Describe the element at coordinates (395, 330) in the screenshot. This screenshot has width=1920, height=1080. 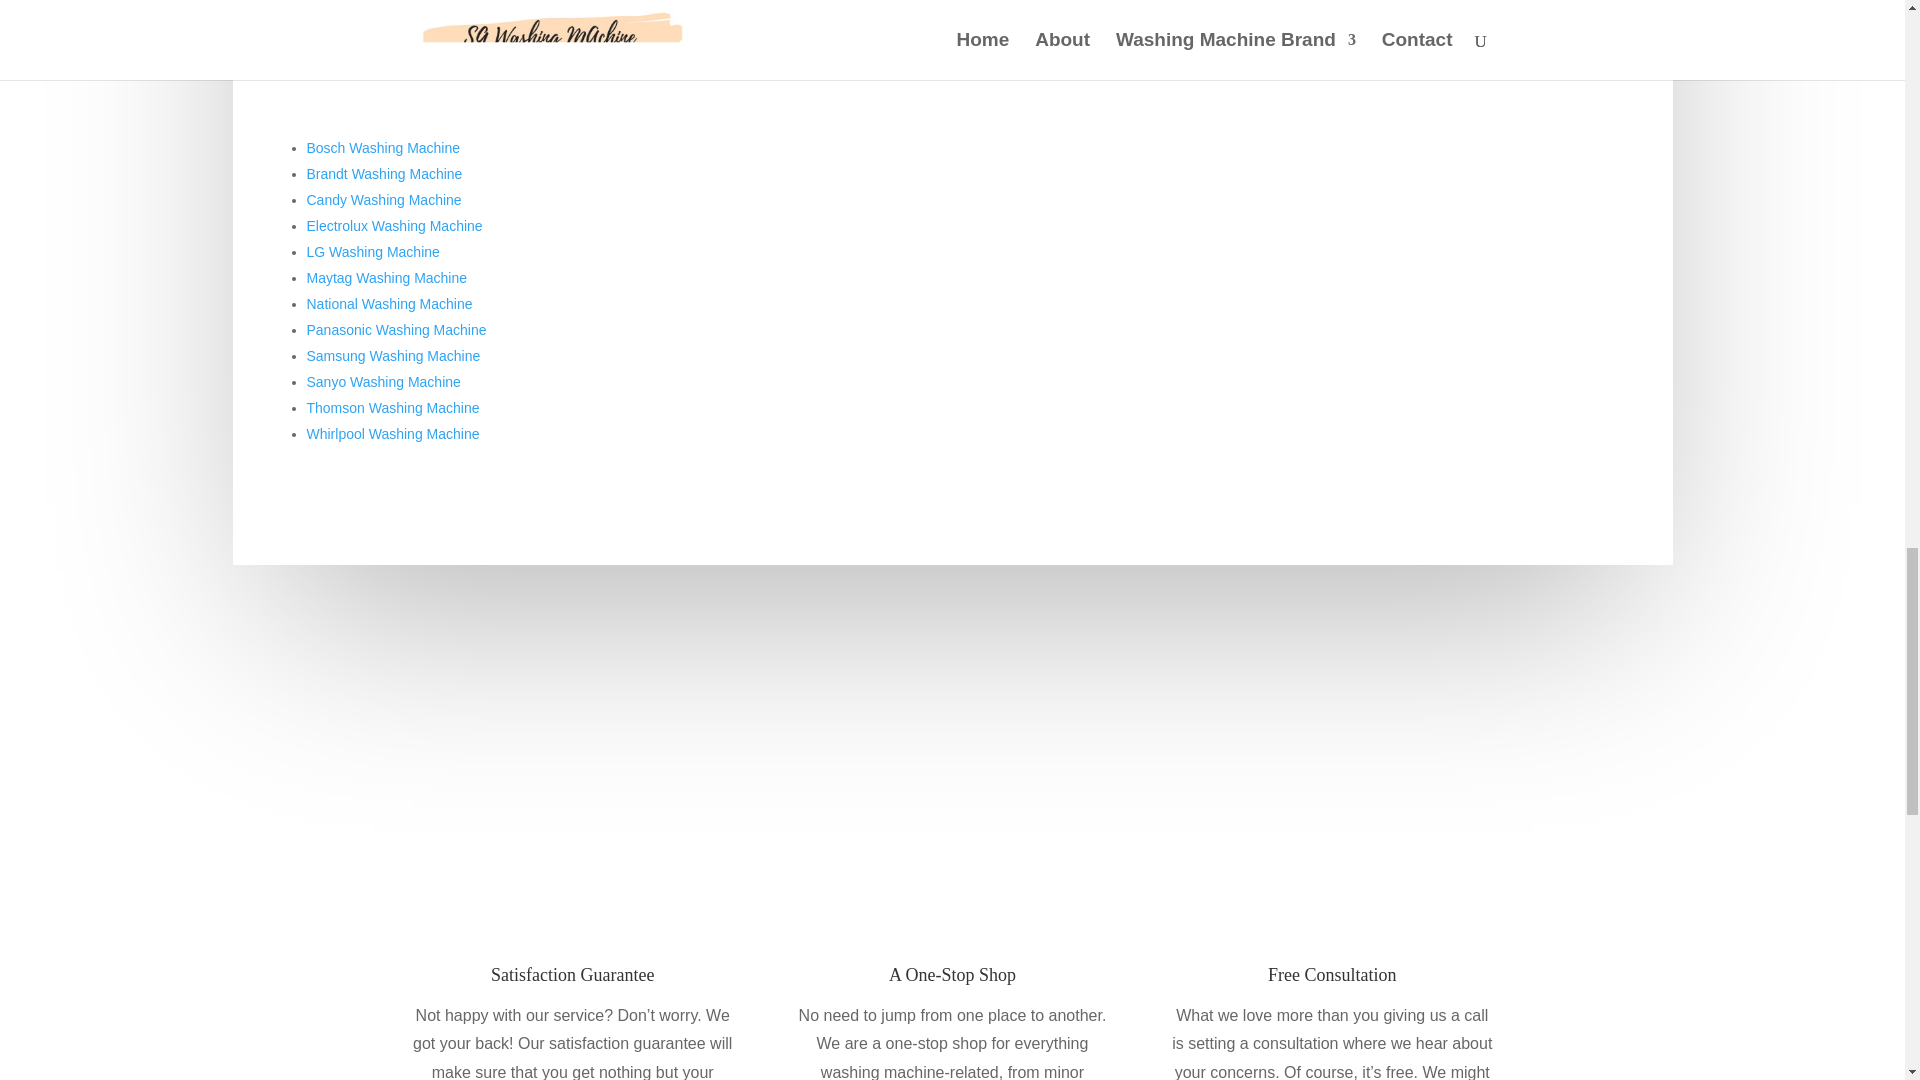
I see `Panasonic Washing Machine` at that location.